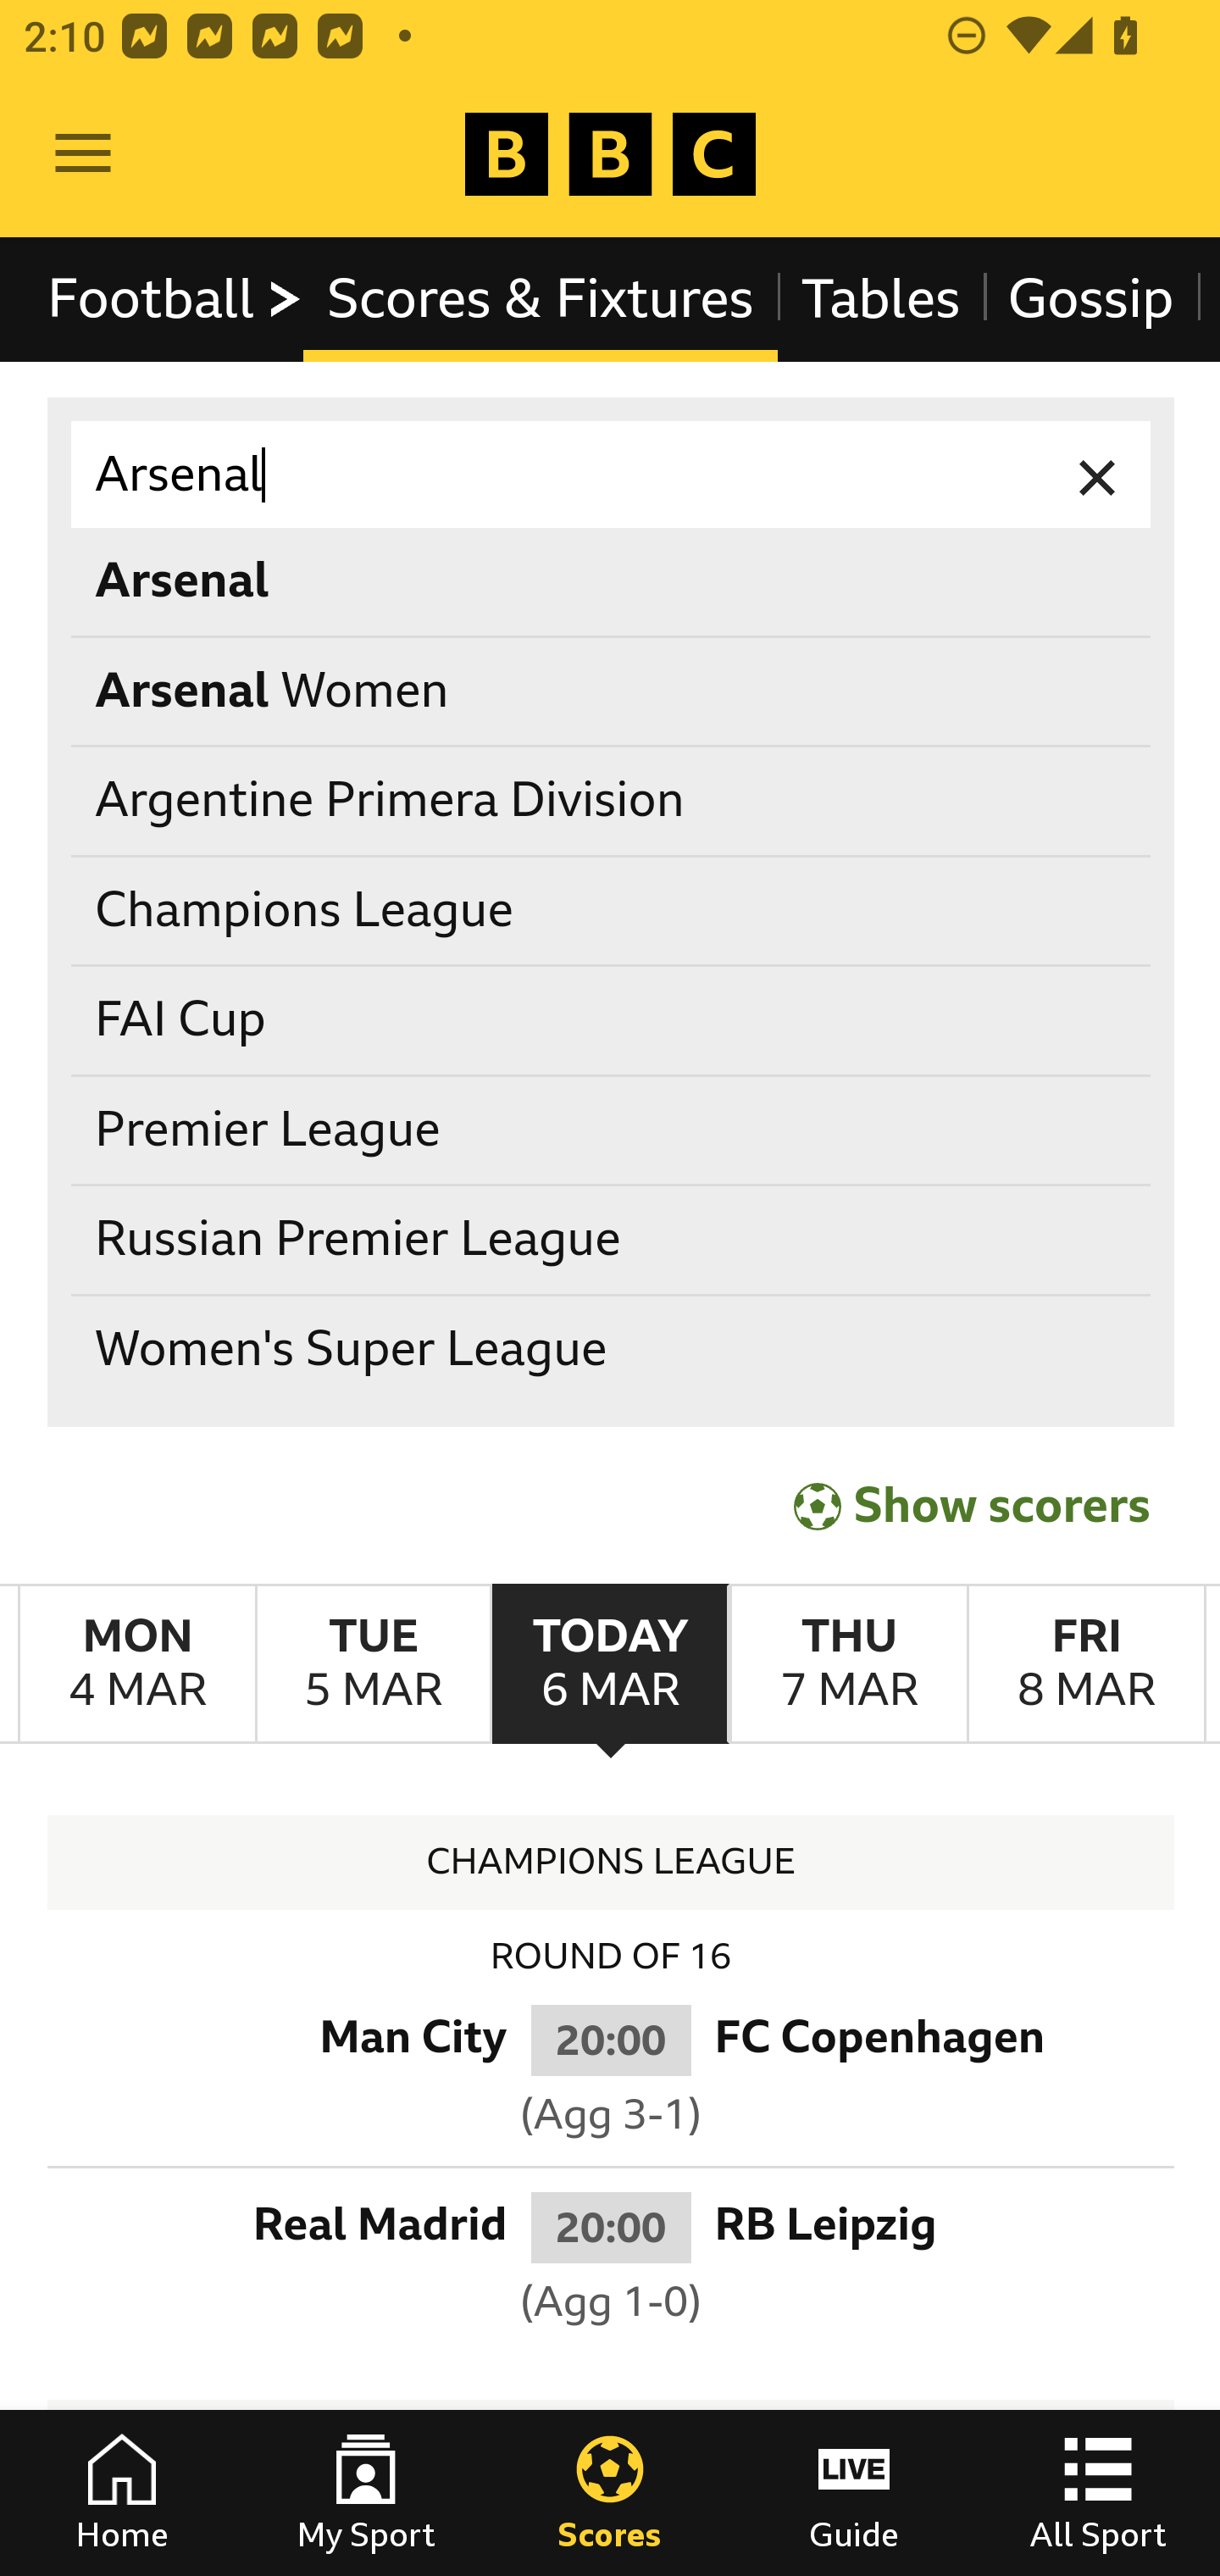 The image size is (1220, 2576). Describe the element at coordinates (612, 802) in the screenshot. I see `Argentine Primera Division` at that location.